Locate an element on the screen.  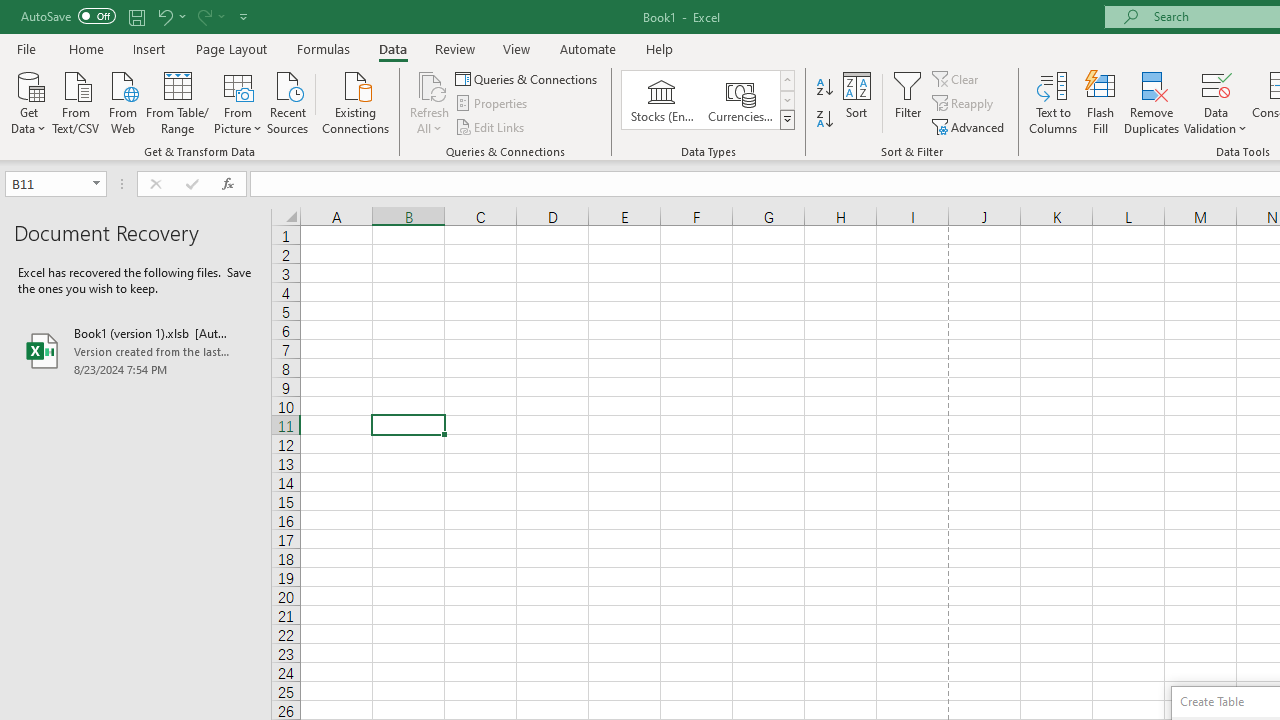
Properties is located at coordinates (492, 104).